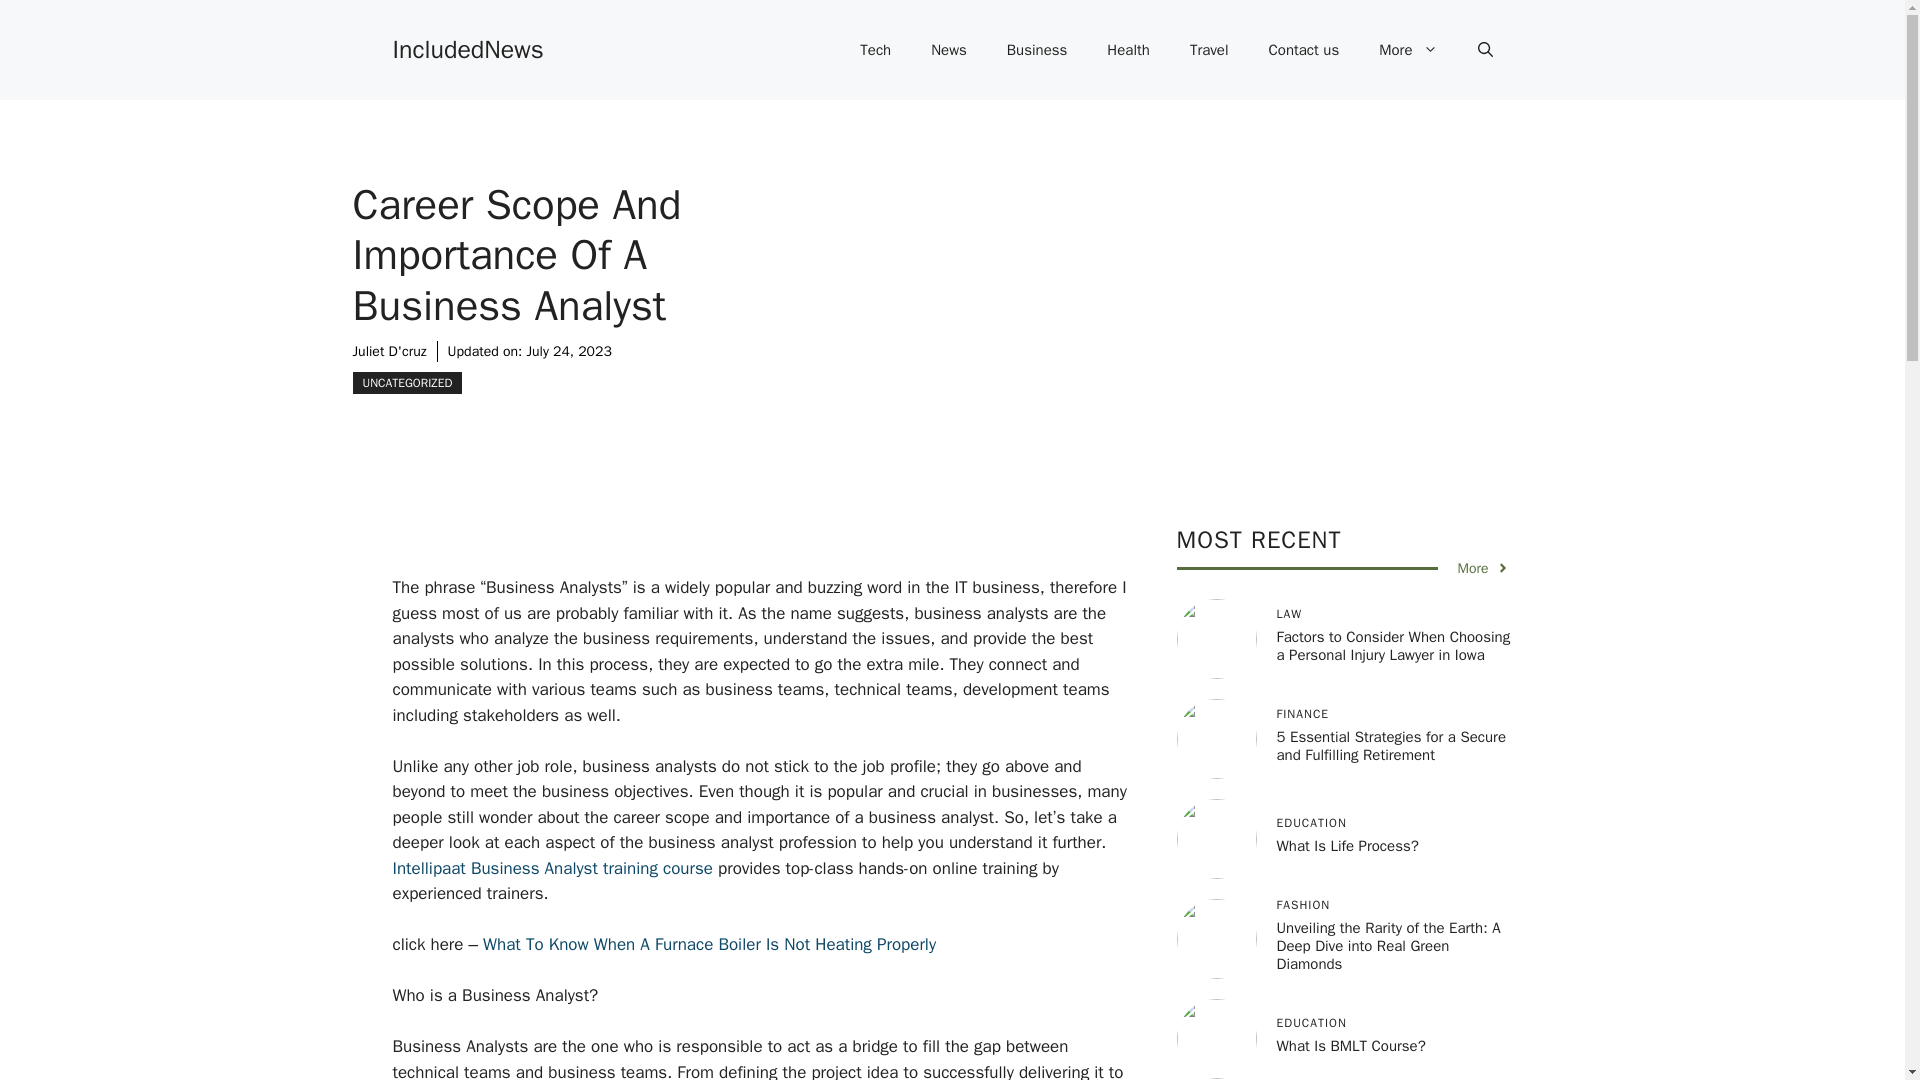 This screenshot has height=1080, width=1920. I want to click on Health, so click(1128, 50).